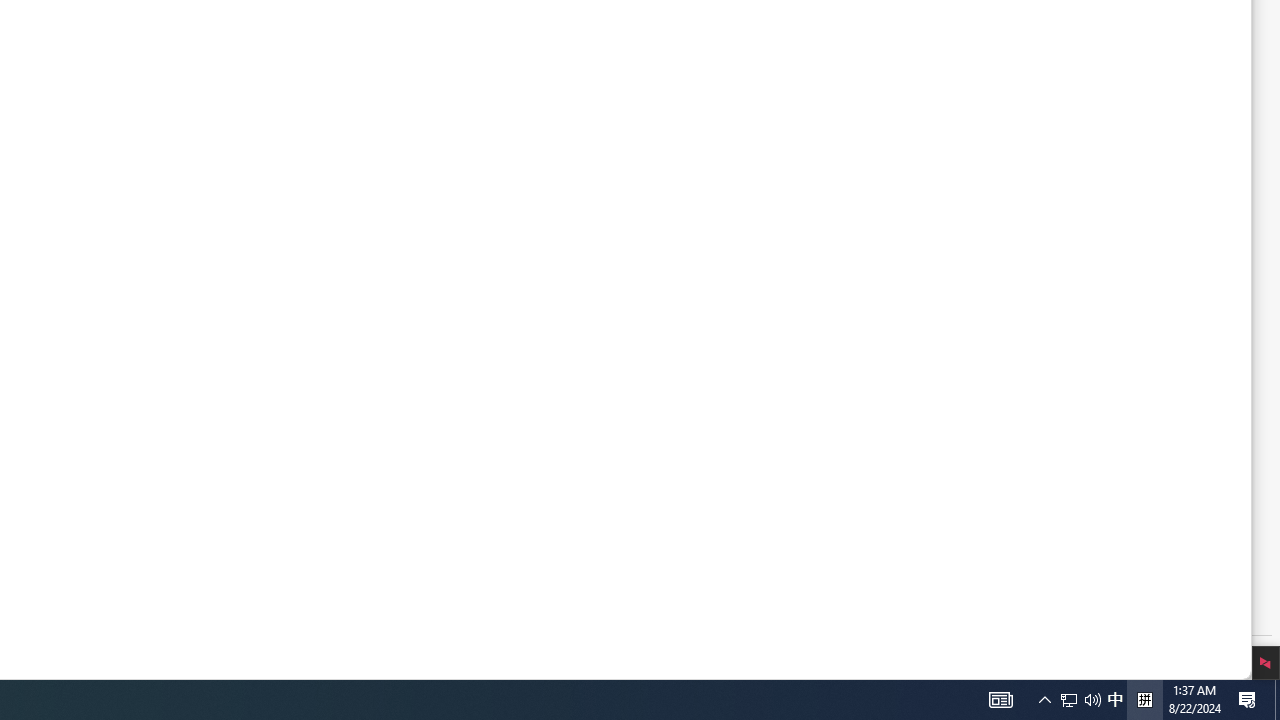 Image resolution: width=1280 pixels, height=720 pixels. What do you see at coordinates (228, 456) in the screenshot?
I see `Verified Rights Owner (VeRO) Program` at bounding box center [228, 456].